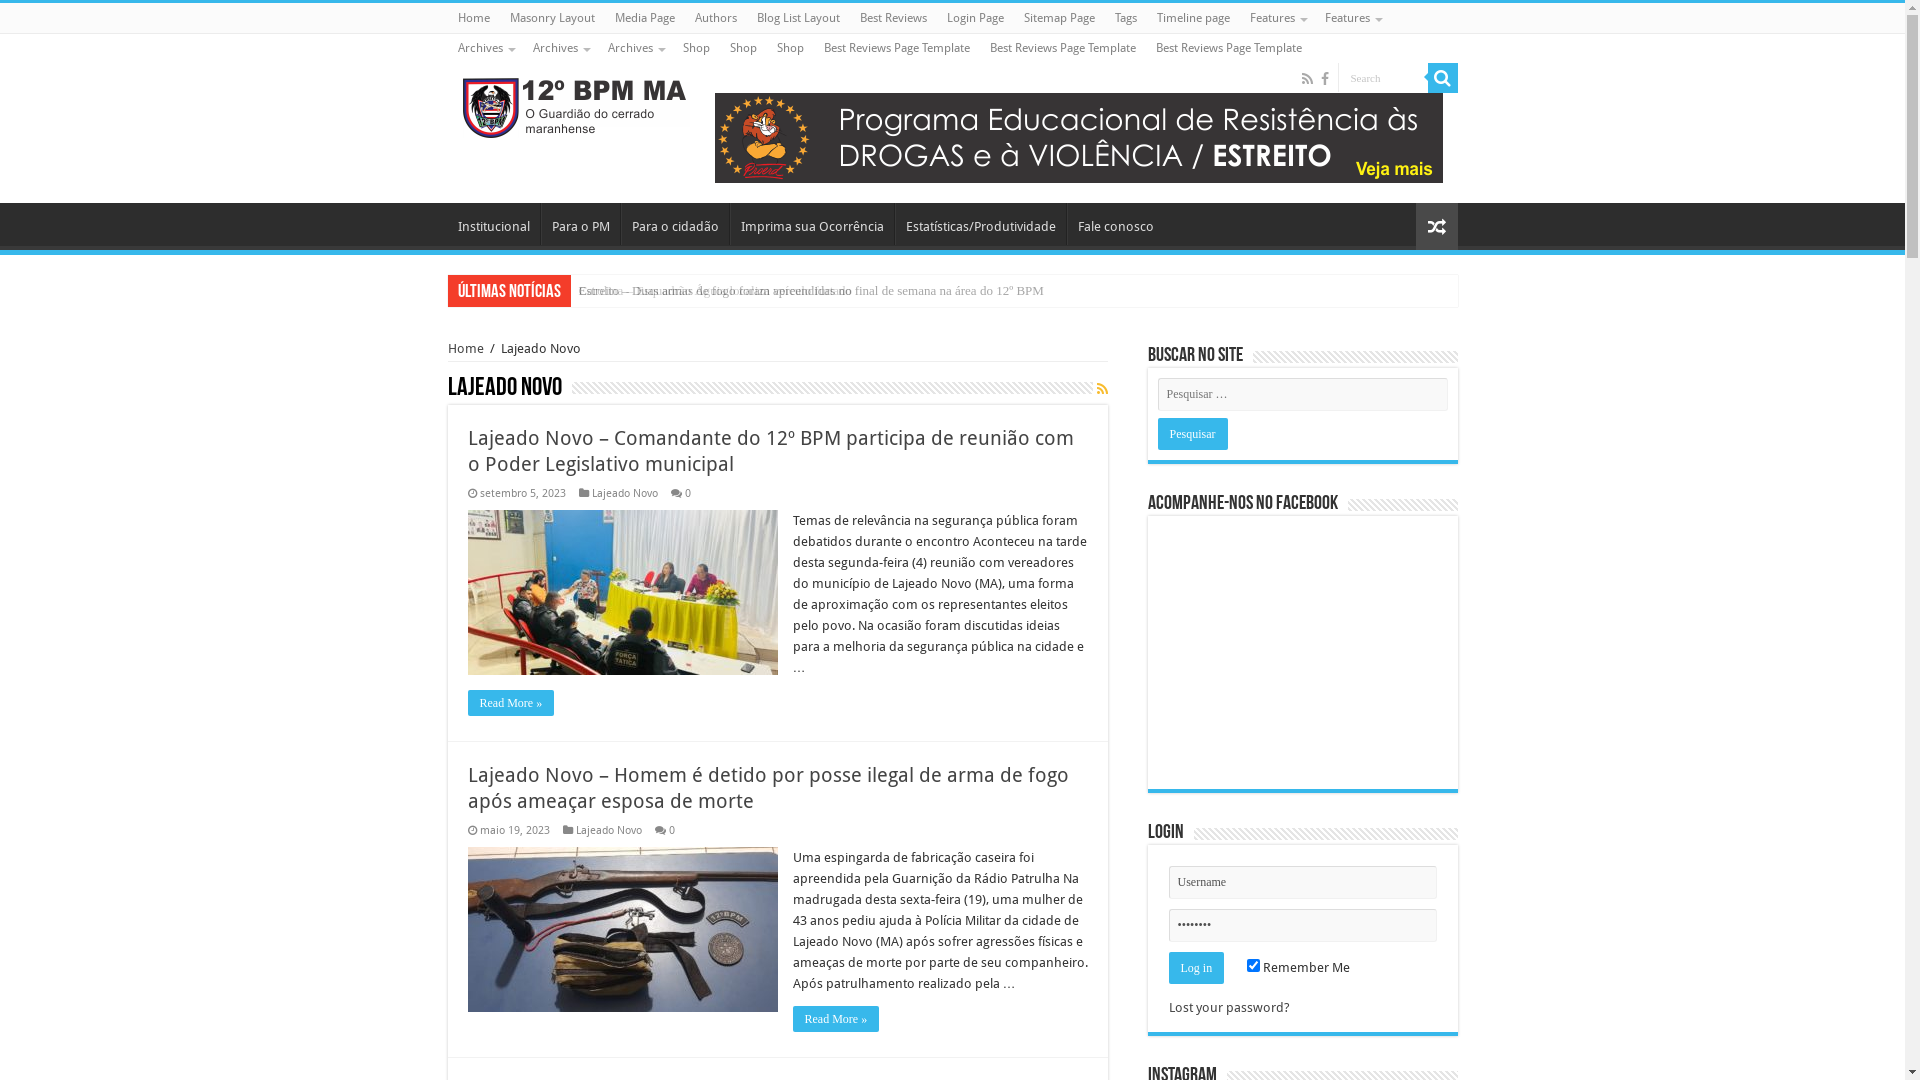 This screenshot has height=1080, width=1920. I want to click on Home, so click(466, 348).